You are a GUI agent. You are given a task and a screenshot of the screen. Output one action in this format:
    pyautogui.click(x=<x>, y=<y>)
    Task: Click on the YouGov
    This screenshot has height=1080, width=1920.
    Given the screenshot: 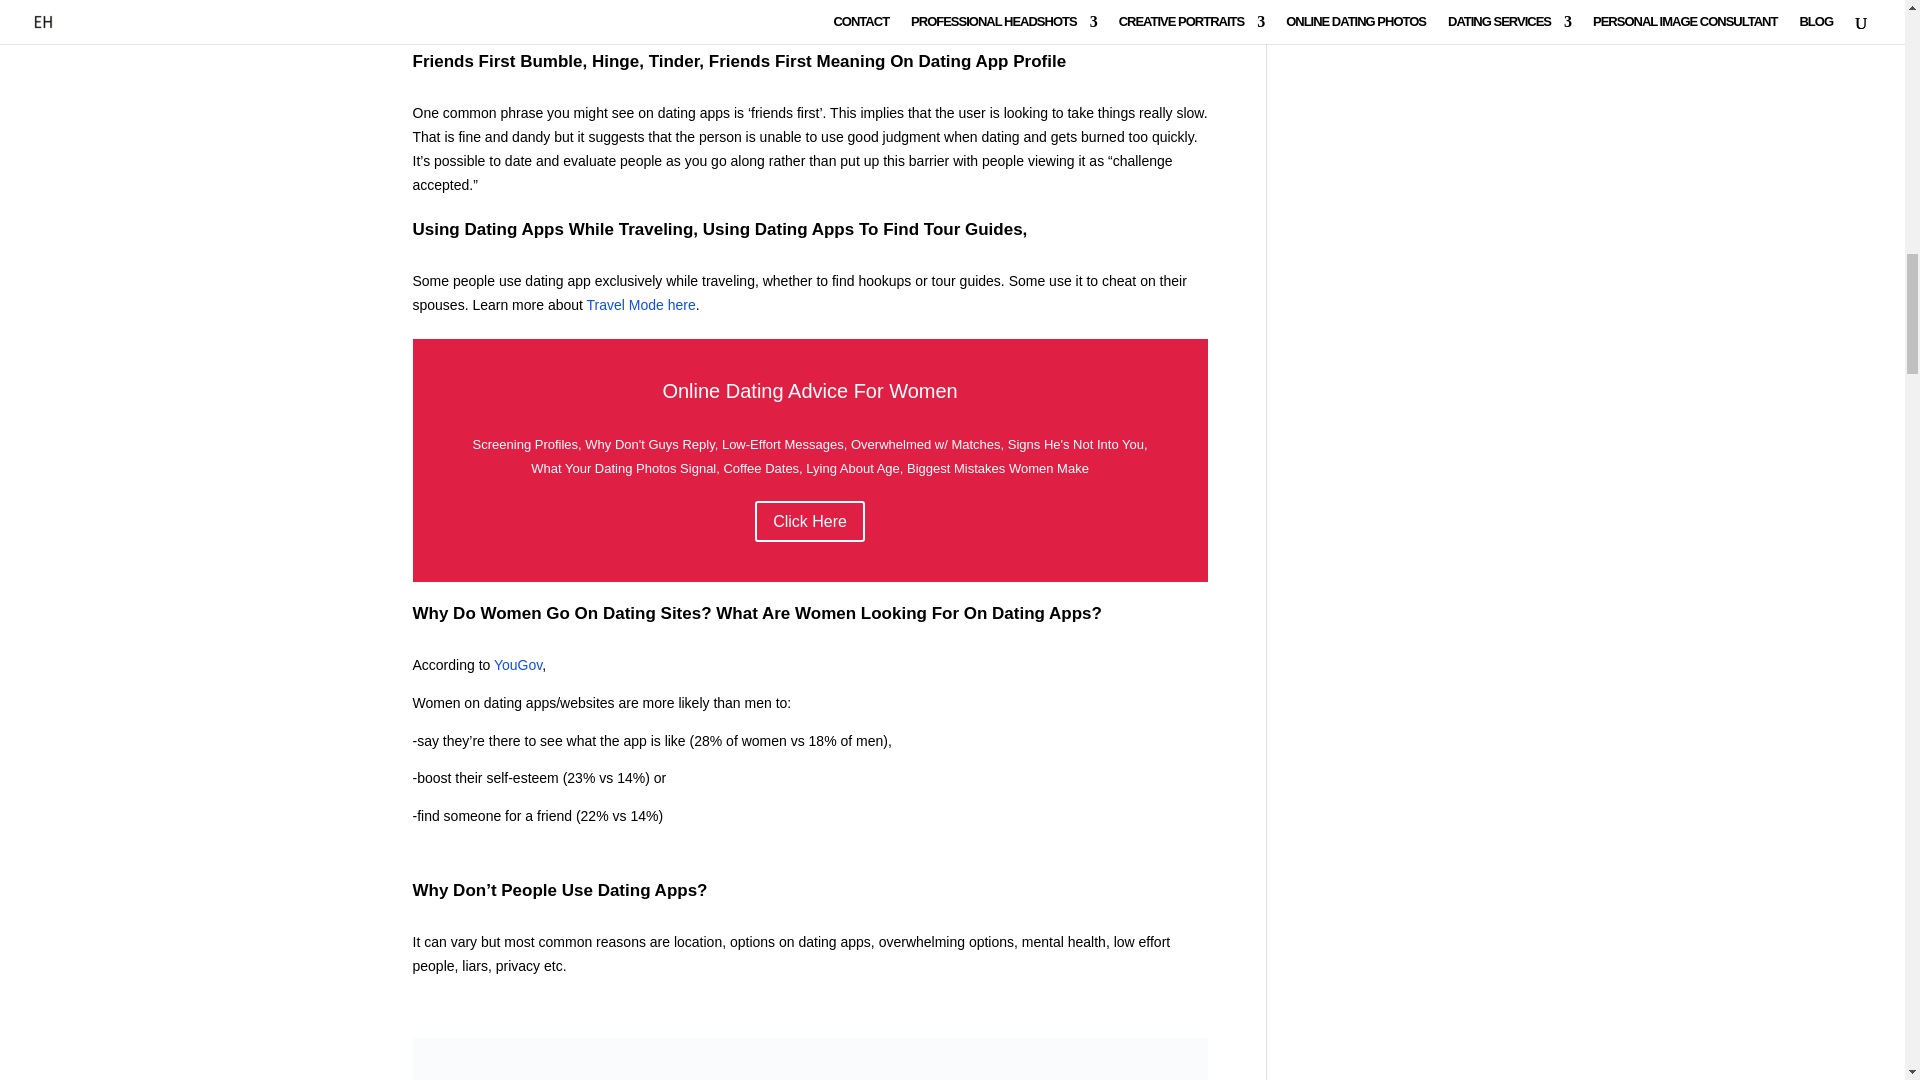 What is the action you would take?
    pyautogui.click(x=517, y=664)
    